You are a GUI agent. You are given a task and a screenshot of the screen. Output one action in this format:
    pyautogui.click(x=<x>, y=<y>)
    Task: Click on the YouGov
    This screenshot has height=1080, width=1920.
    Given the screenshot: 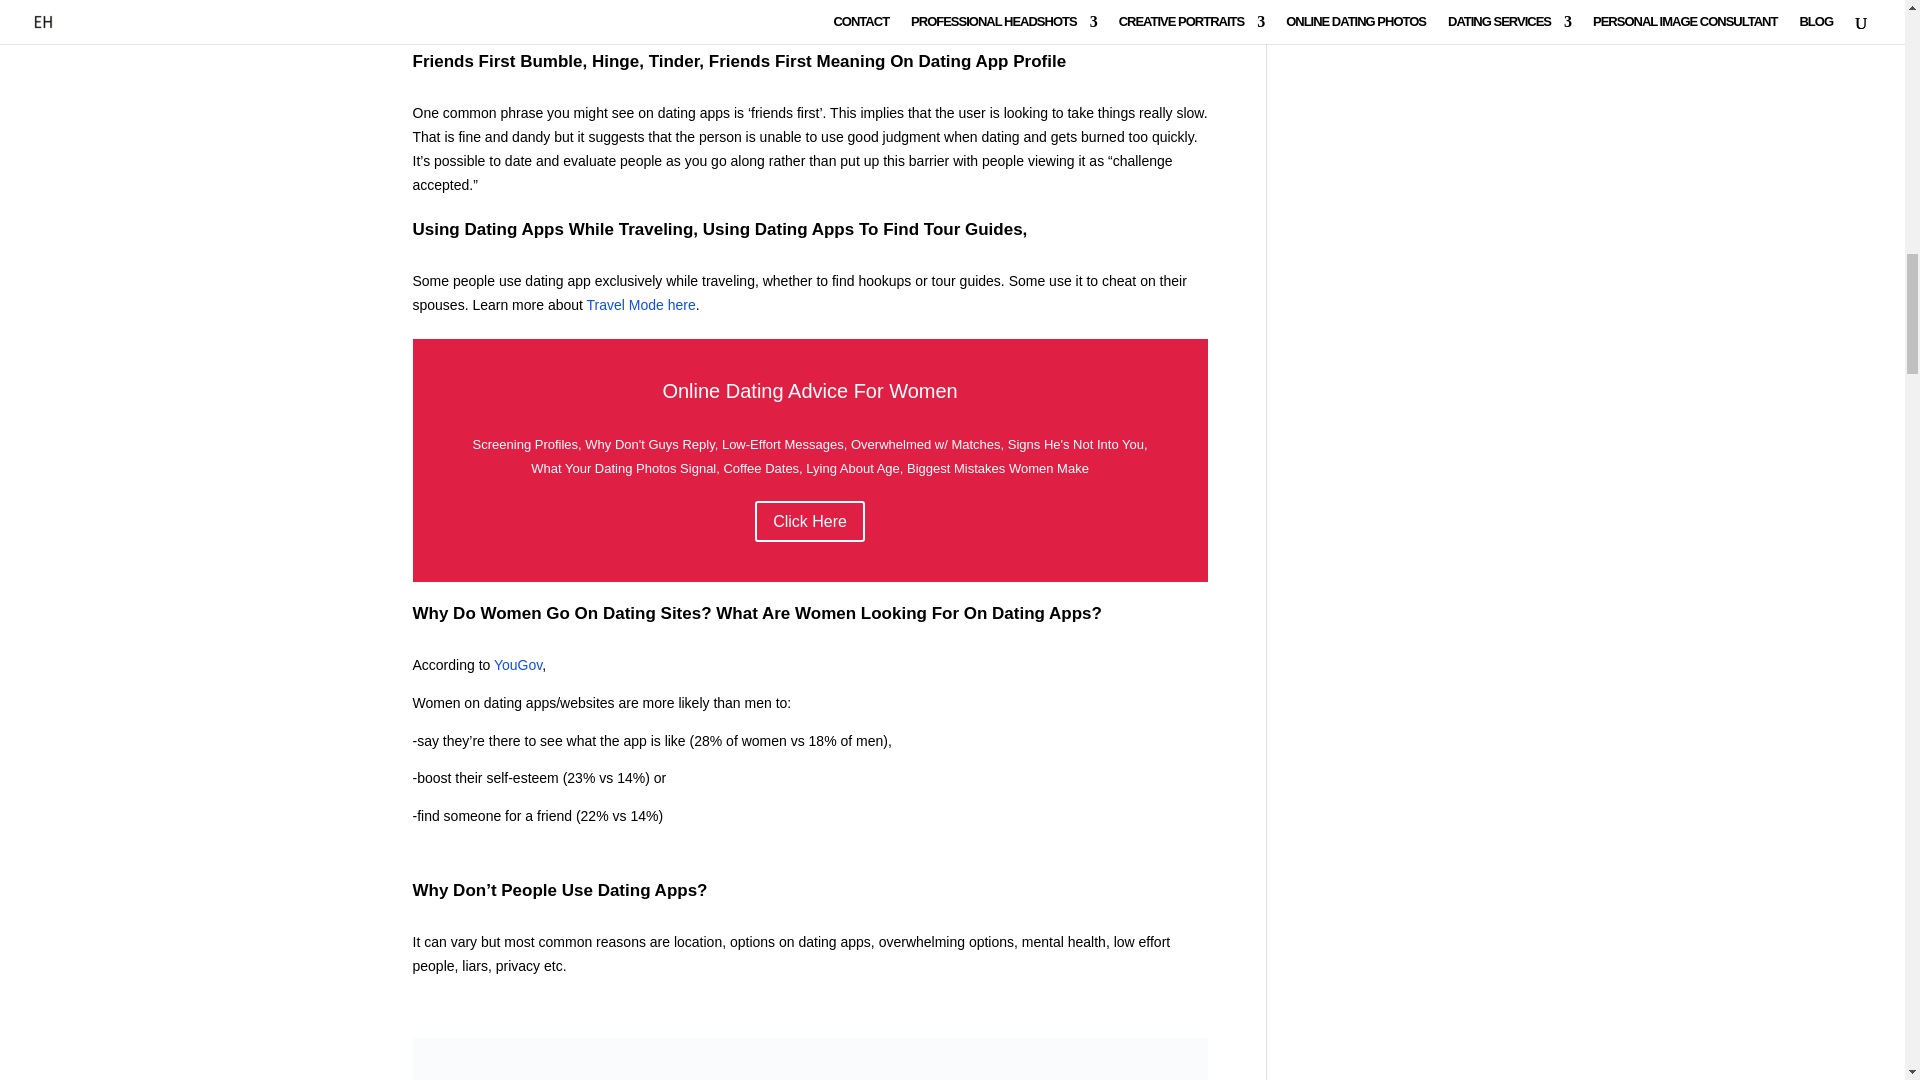 What is the action you would take?
    pyautogui.click(x=517, y=664)
    